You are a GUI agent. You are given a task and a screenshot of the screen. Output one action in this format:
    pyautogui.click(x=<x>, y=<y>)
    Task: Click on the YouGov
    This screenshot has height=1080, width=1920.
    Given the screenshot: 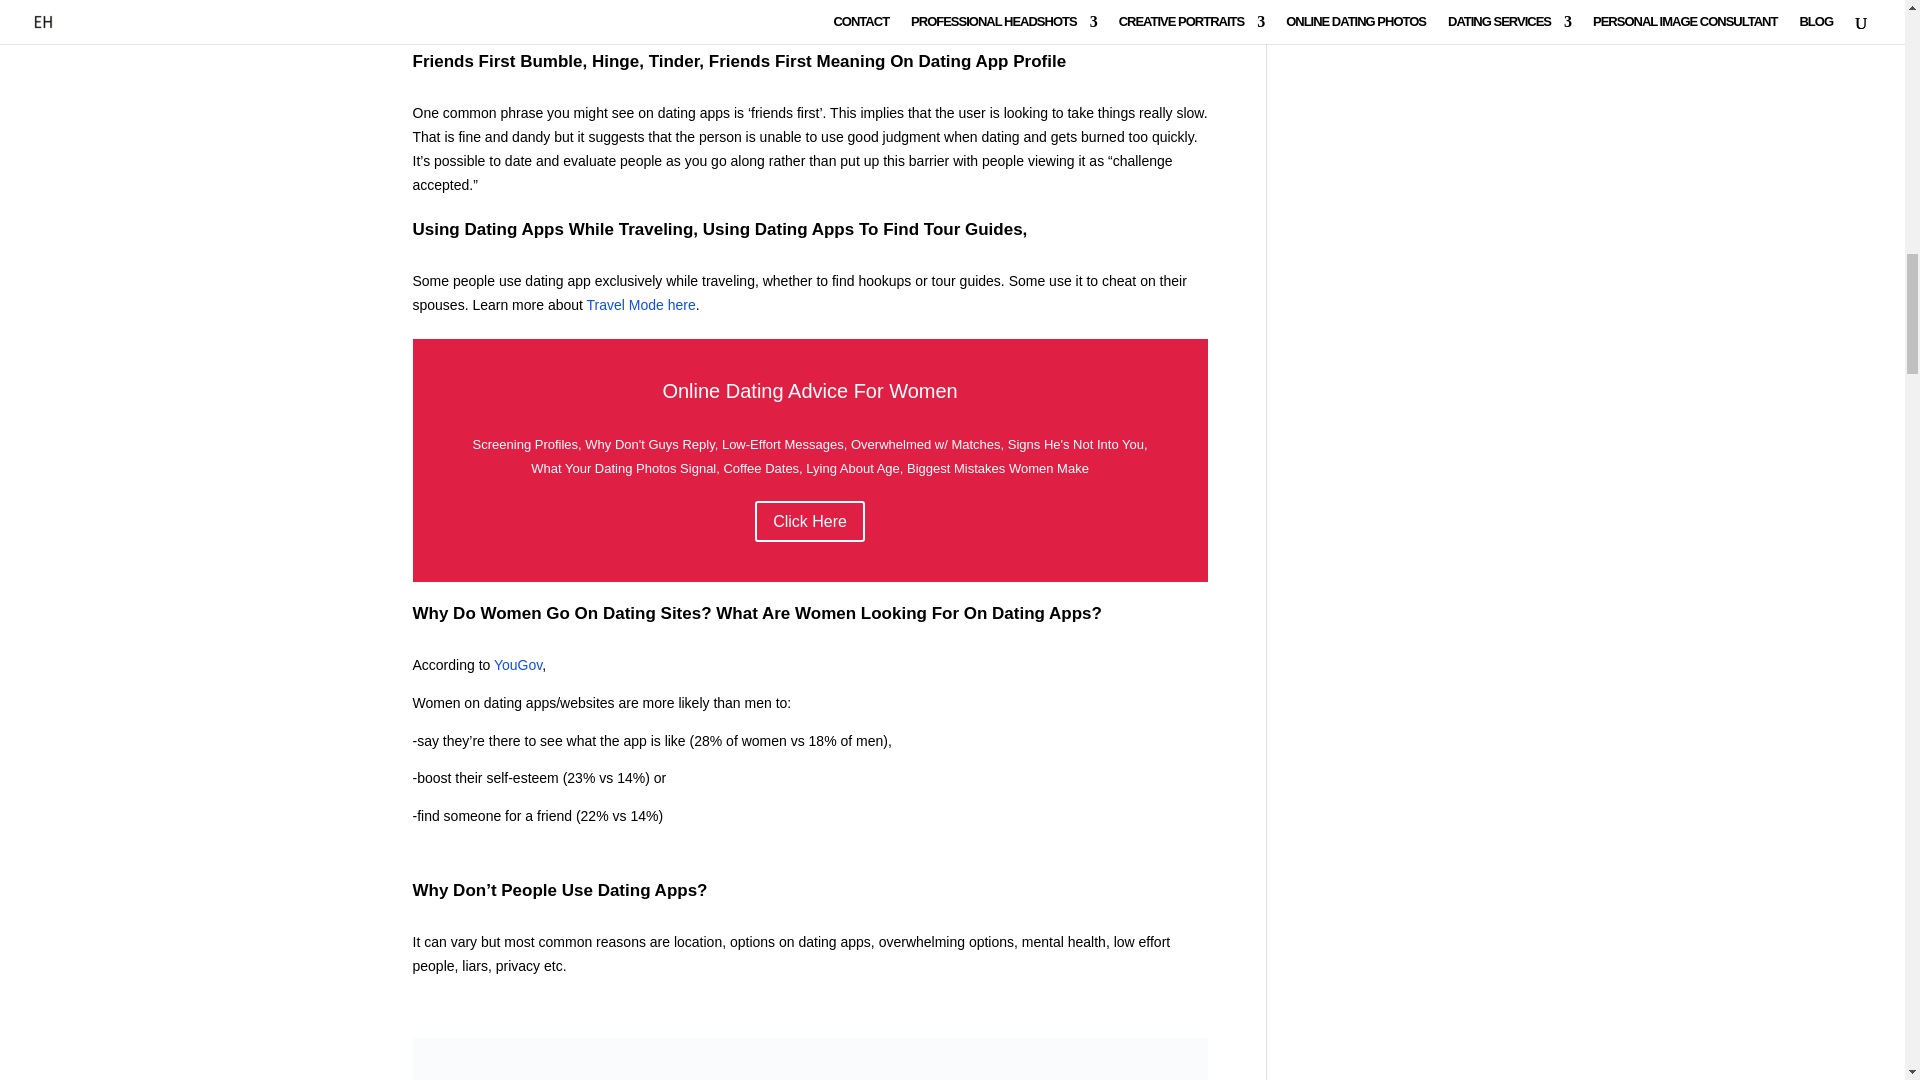 What is the action you would take?
    pyautogui.click(x=517, y=664)
    